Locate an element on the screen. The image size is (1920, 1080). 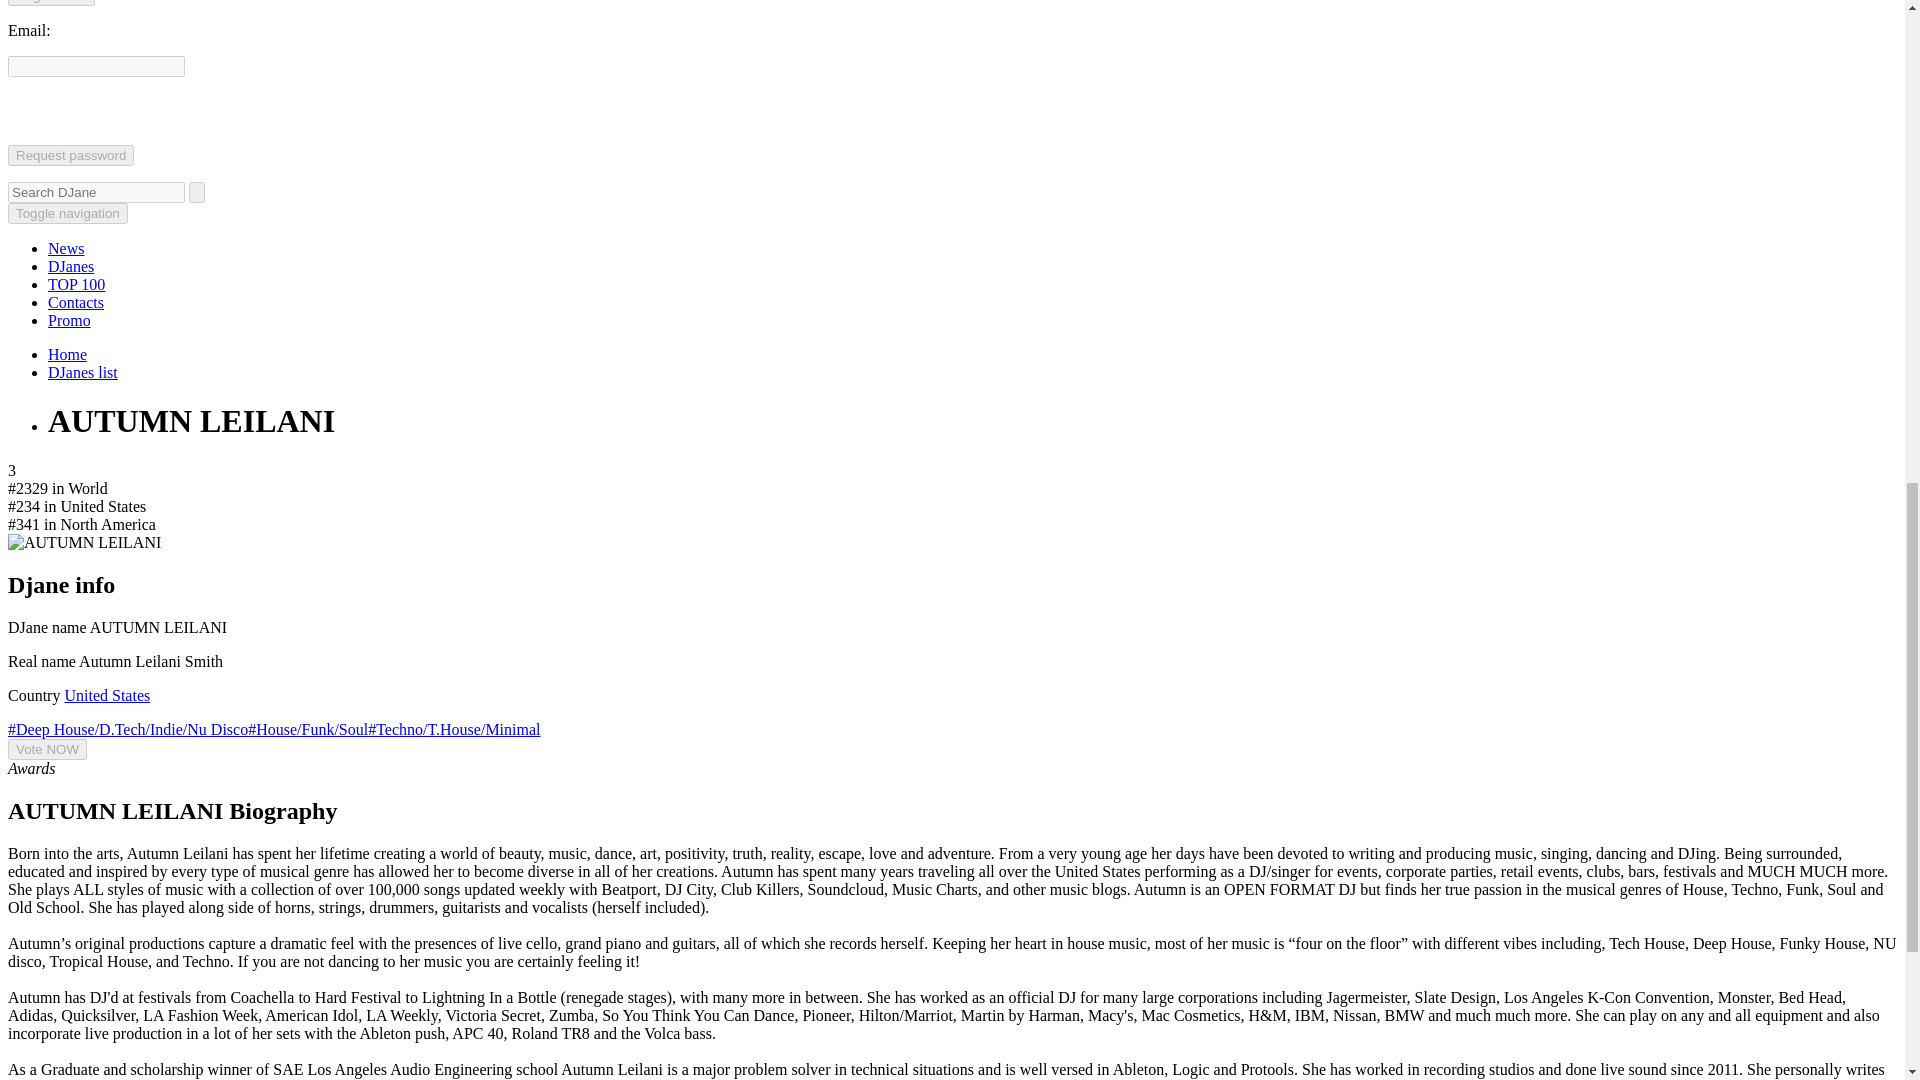
TOP 100 is located at coordinates (76, 284).